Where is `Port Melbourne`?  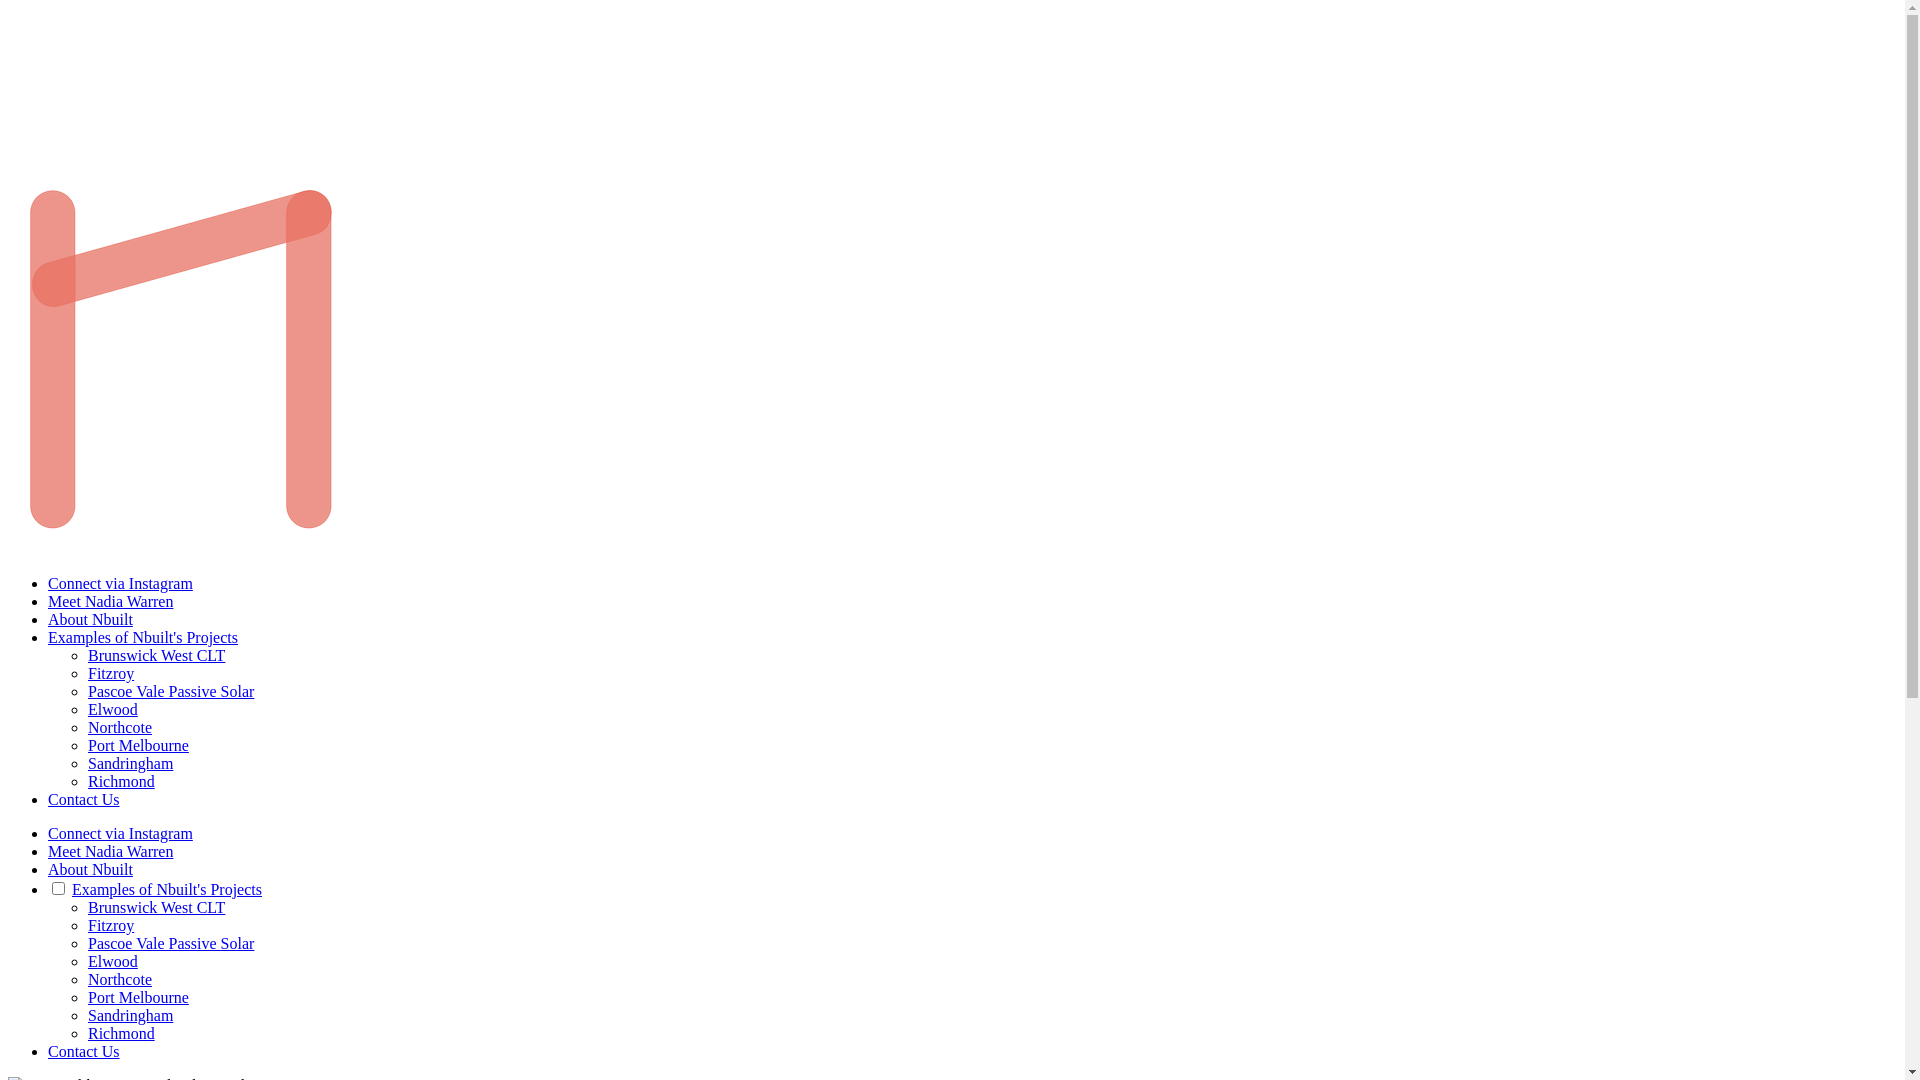
Port Melbourne is located at coordinates (138, 746).